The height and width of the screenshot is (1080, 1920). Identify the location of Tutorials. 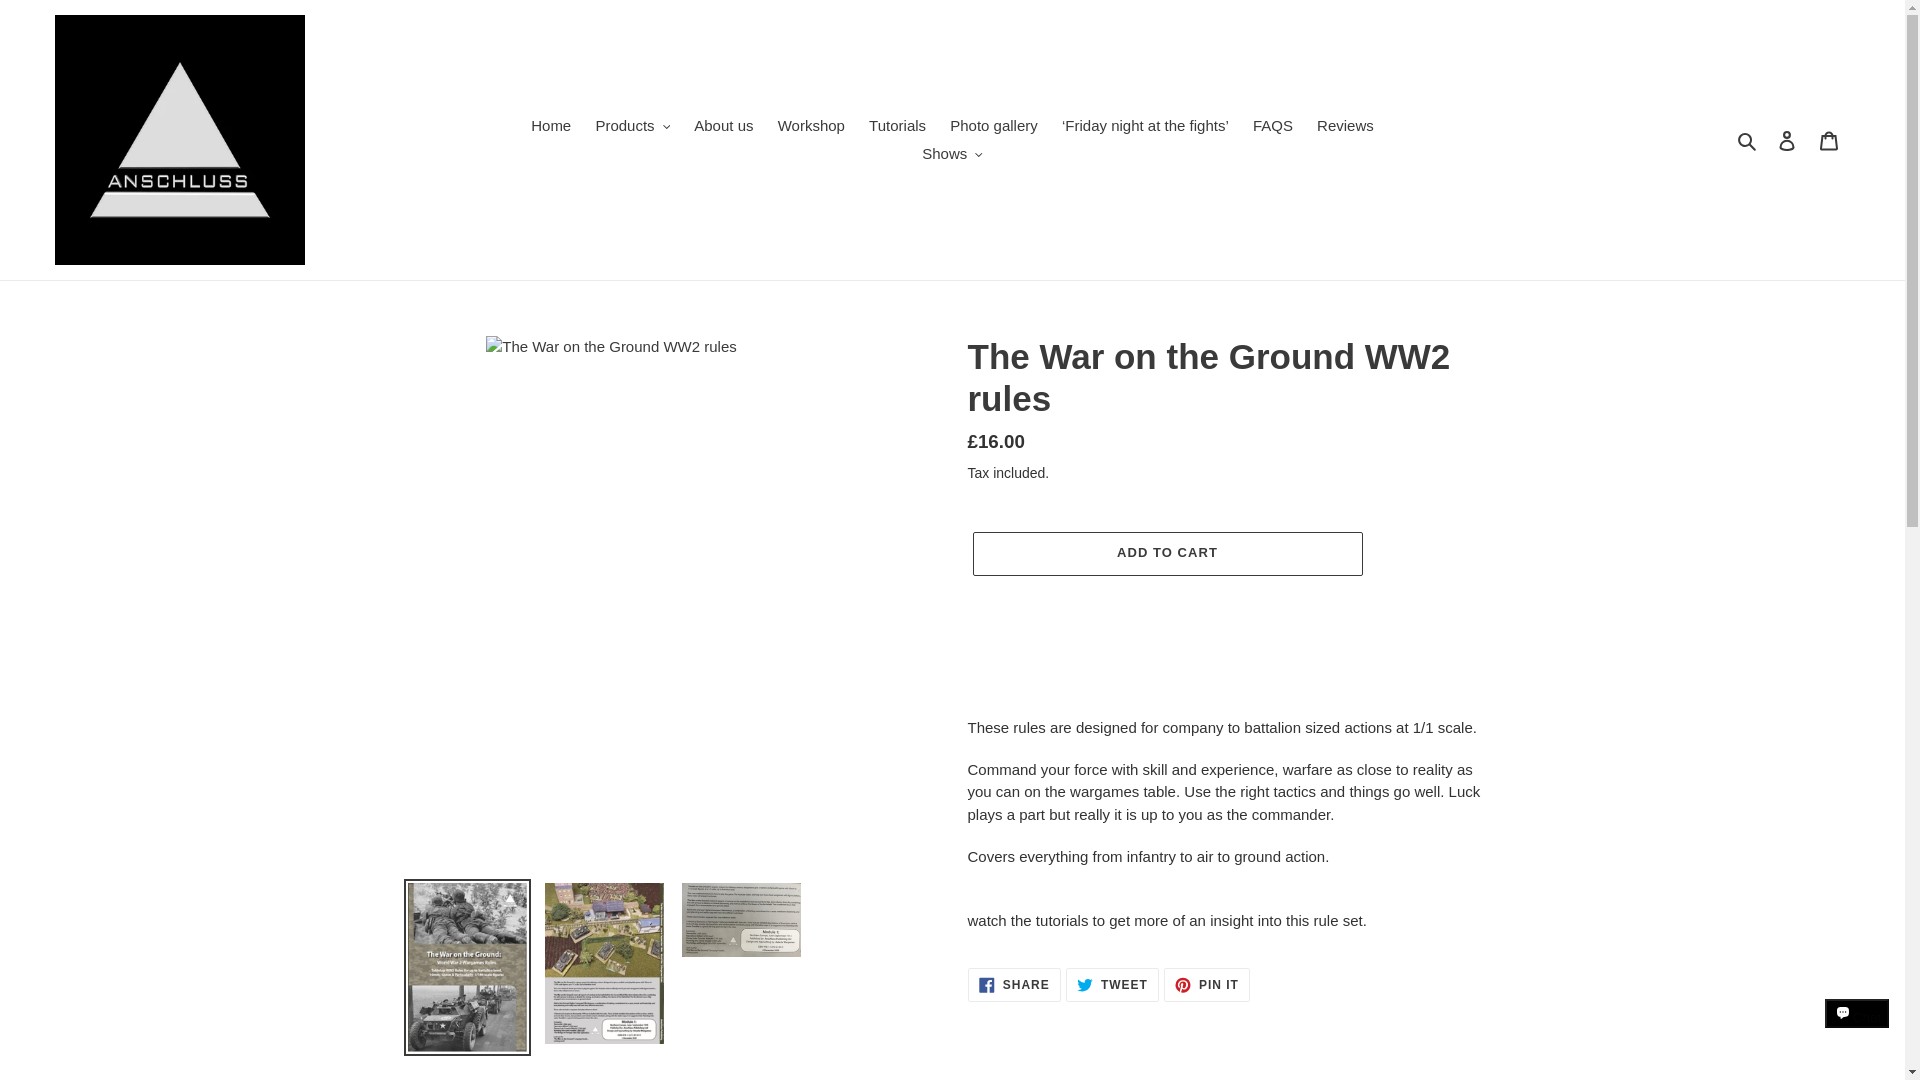
(897, 126).